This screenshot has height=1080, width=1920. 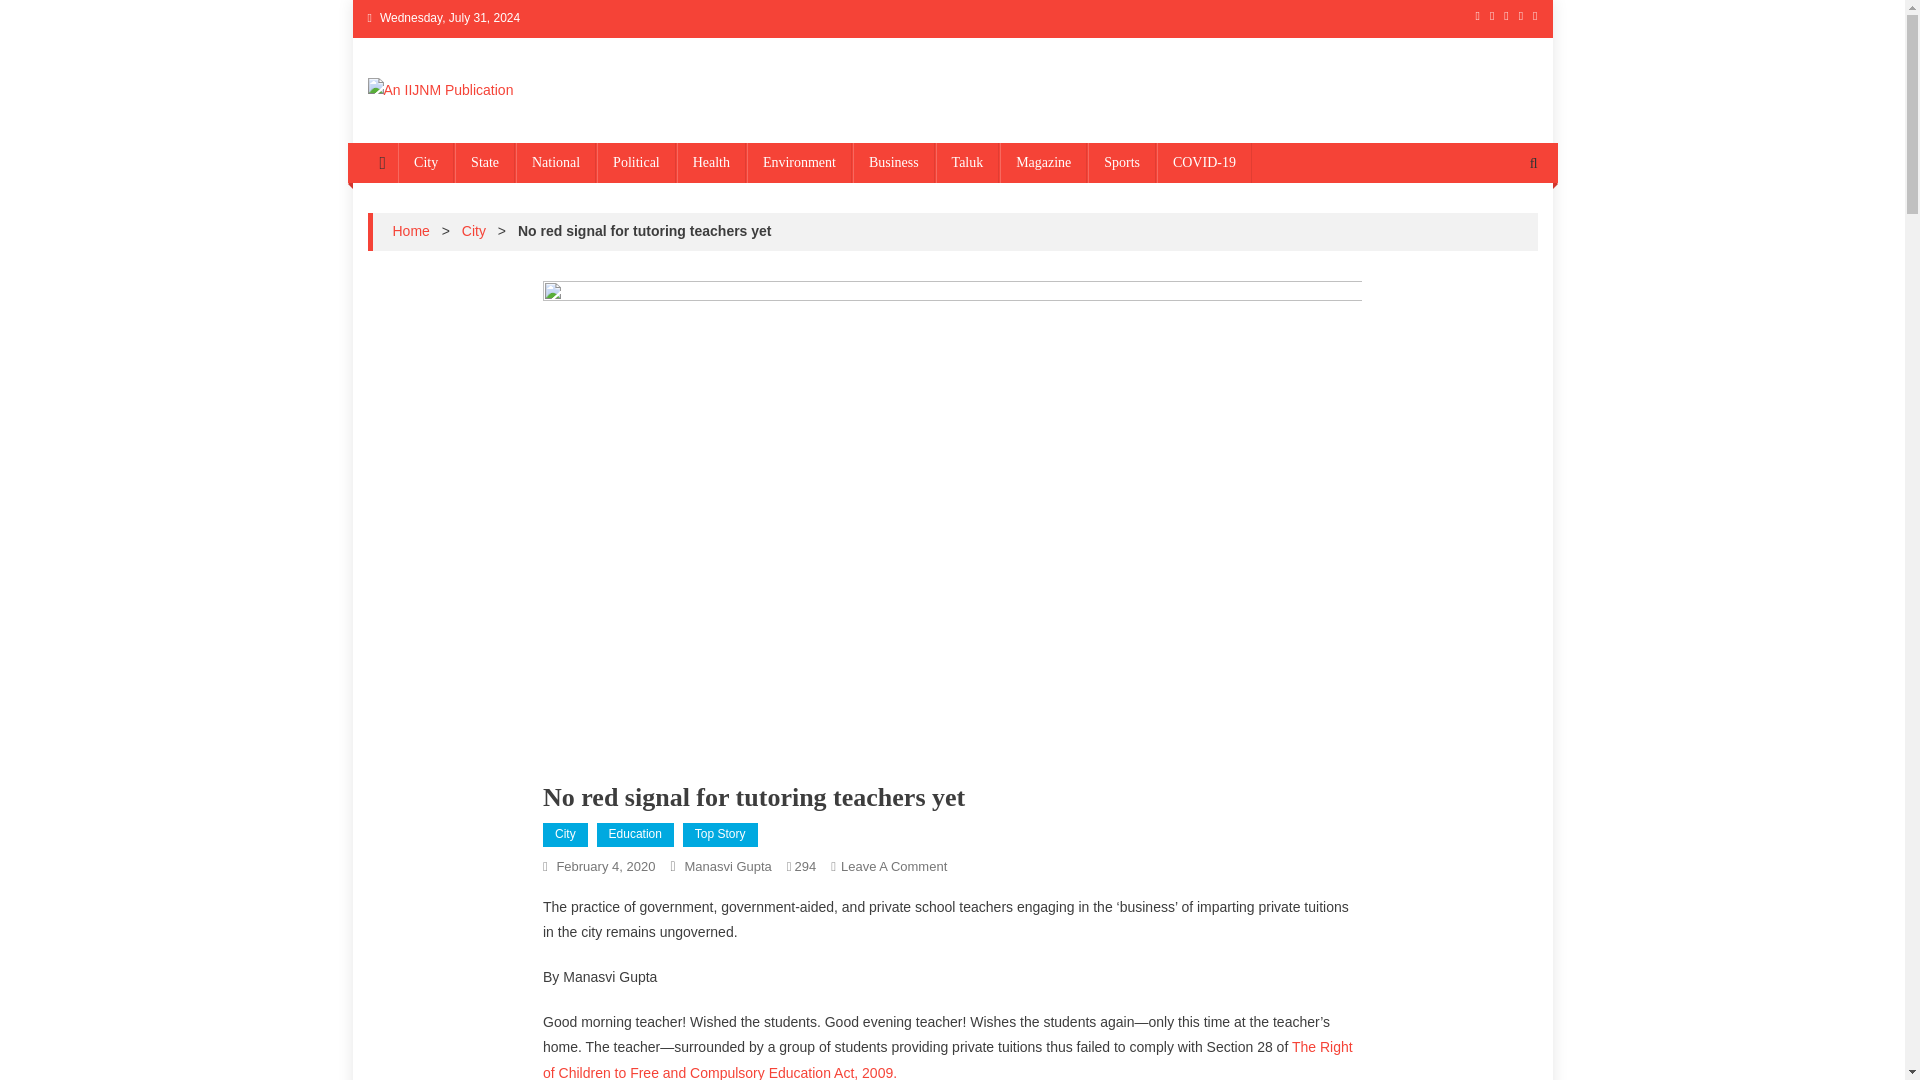 I want to click on Search, so click(x=425, y=162).